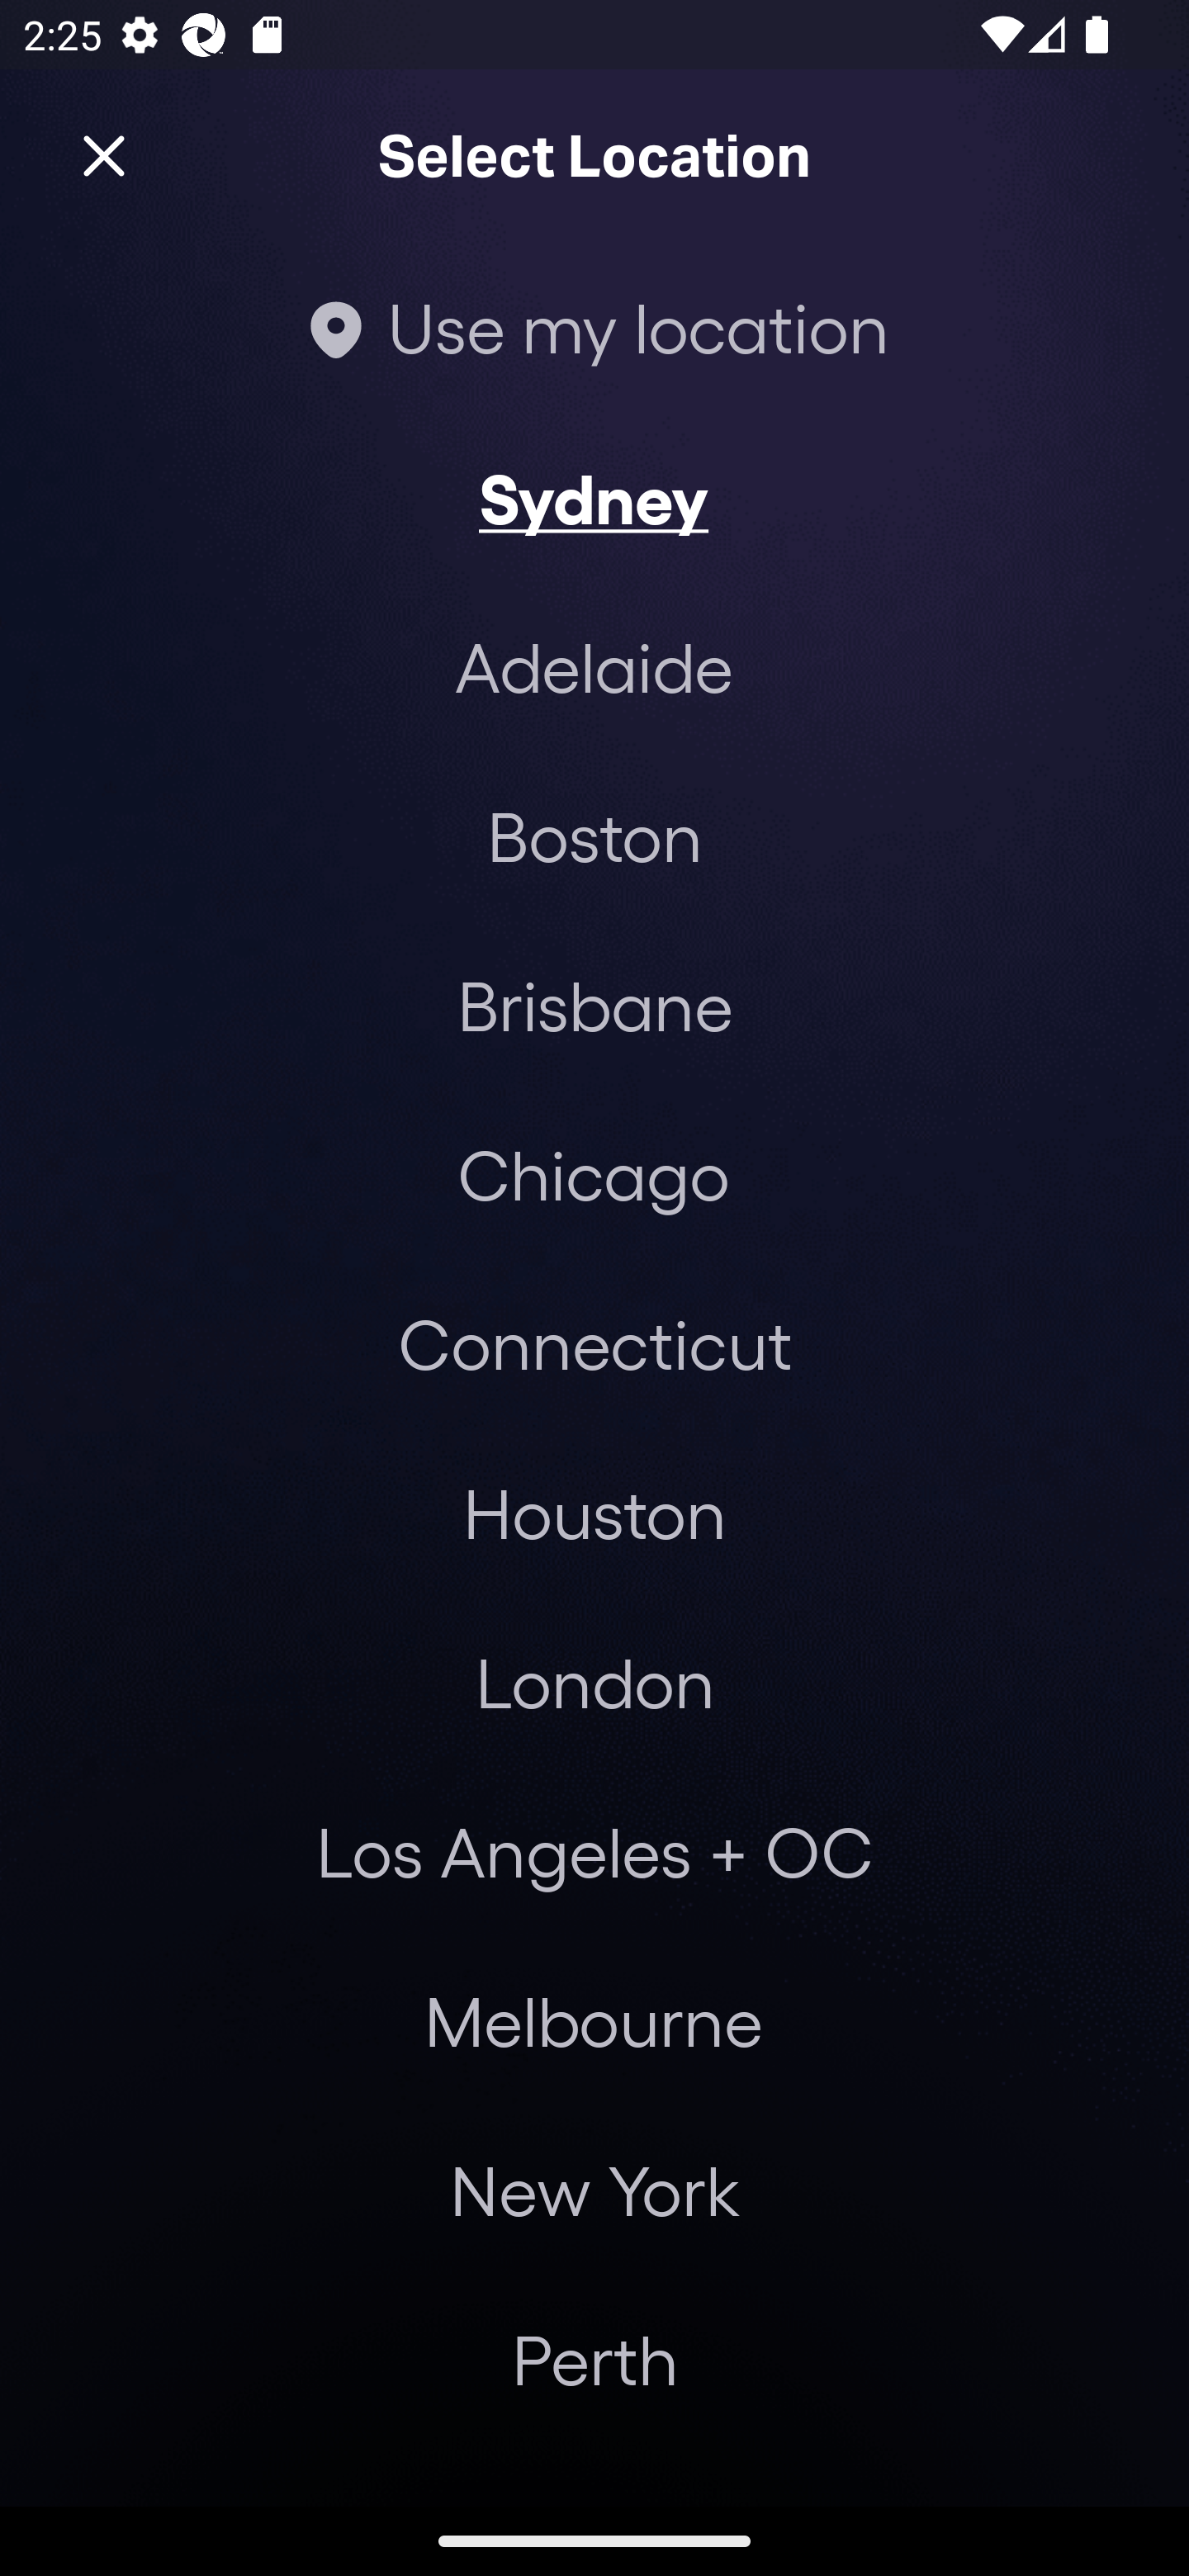  What do you see at coordinates (594, 2190) in the screenshot?
I see `New York` at bounding box center [594, 2190].